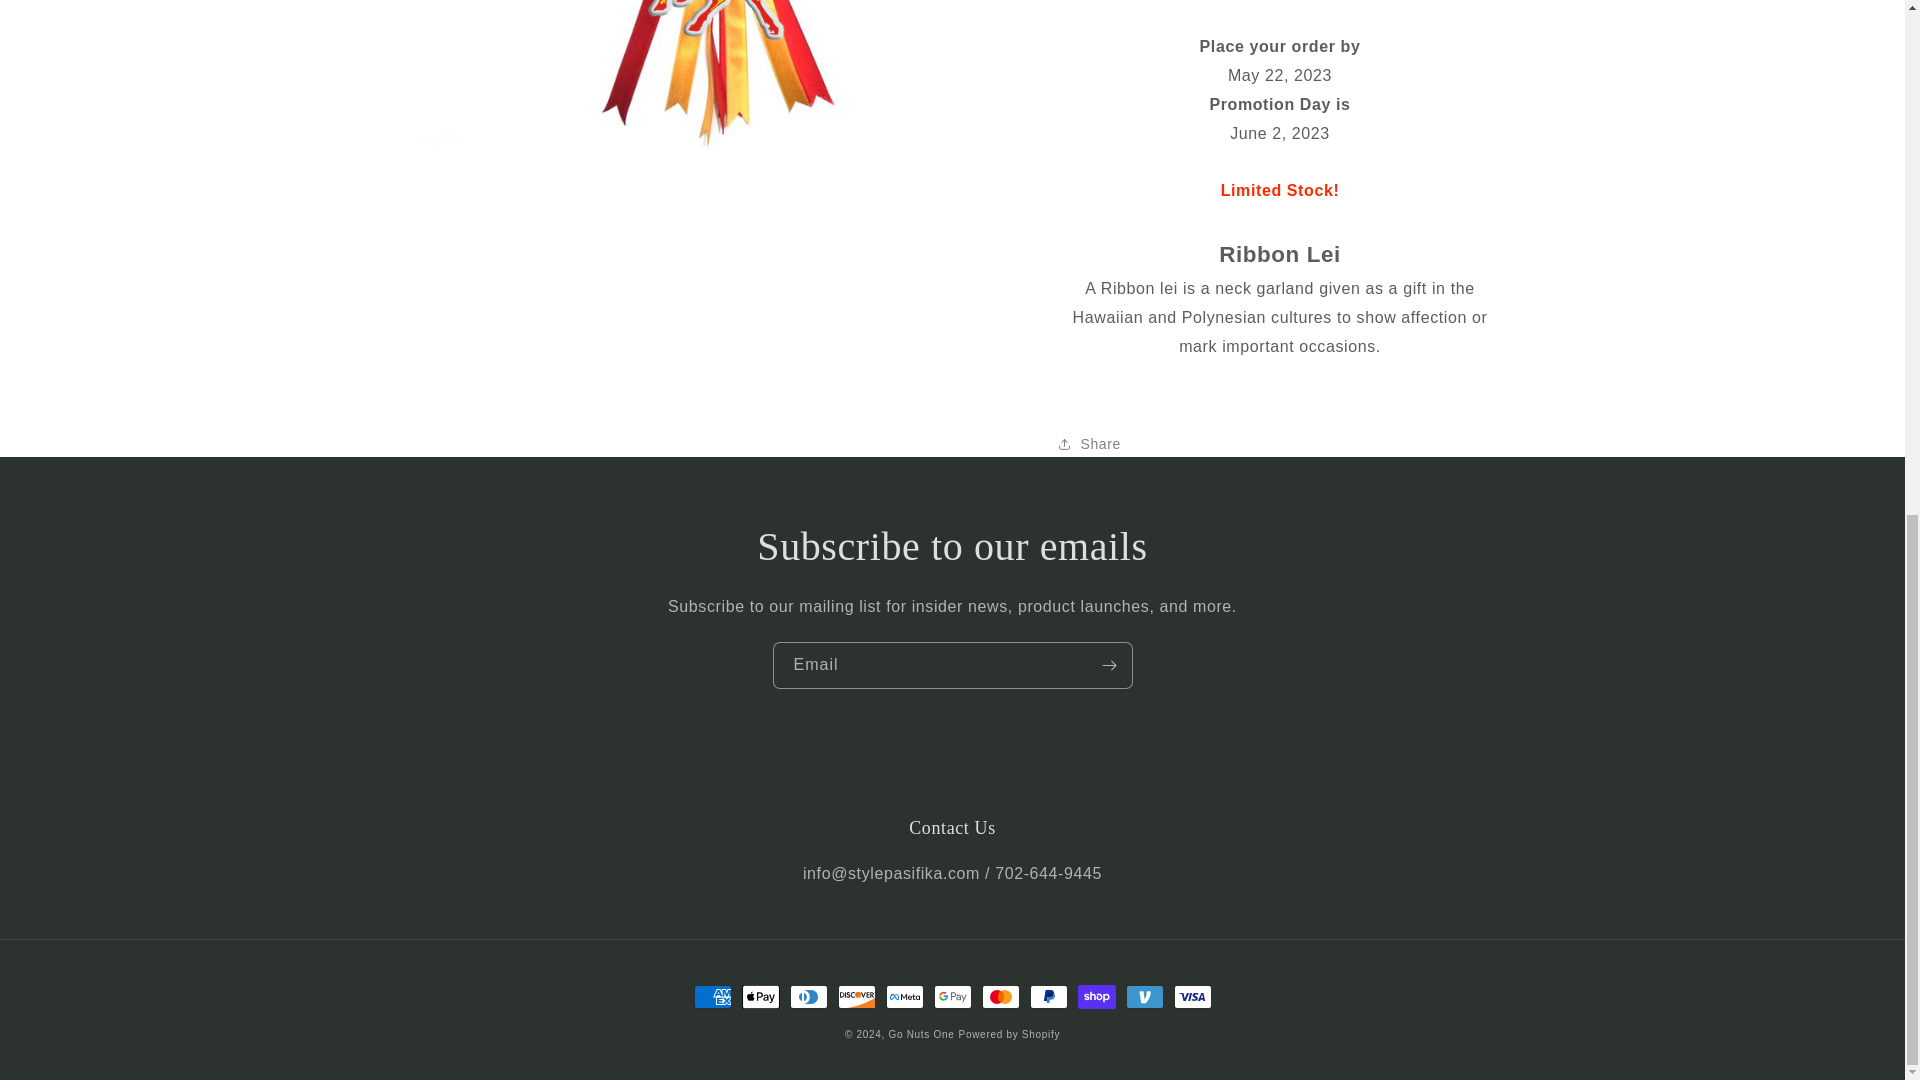 The width and height of the screenshot is (1920, 1080). What do you see at coordinates (920, 1034) in the screenshot?
I see `Go Nuts One` at bounding box center [920, 1034].